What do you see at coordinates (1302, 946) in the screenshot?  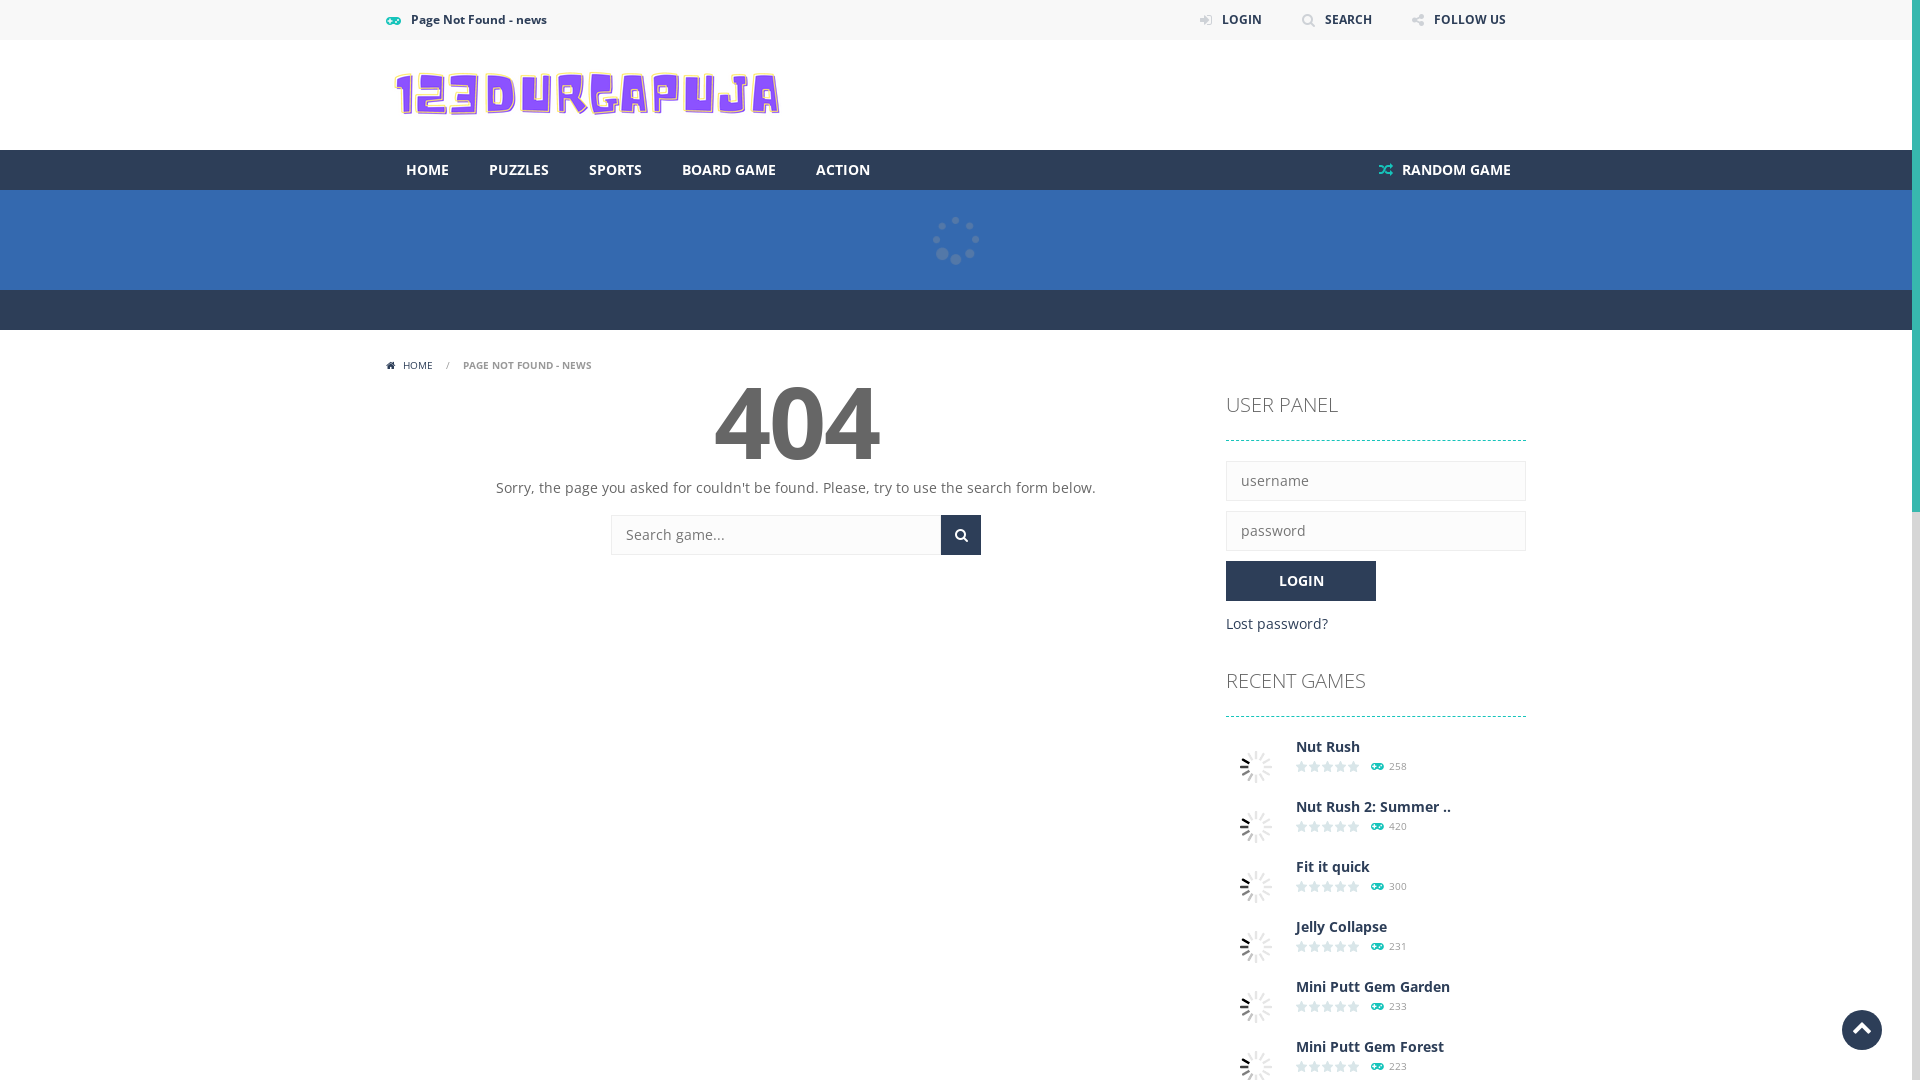 I see `0 votes, average: 0.00 out of 5` at bounding box center [1302, 946].